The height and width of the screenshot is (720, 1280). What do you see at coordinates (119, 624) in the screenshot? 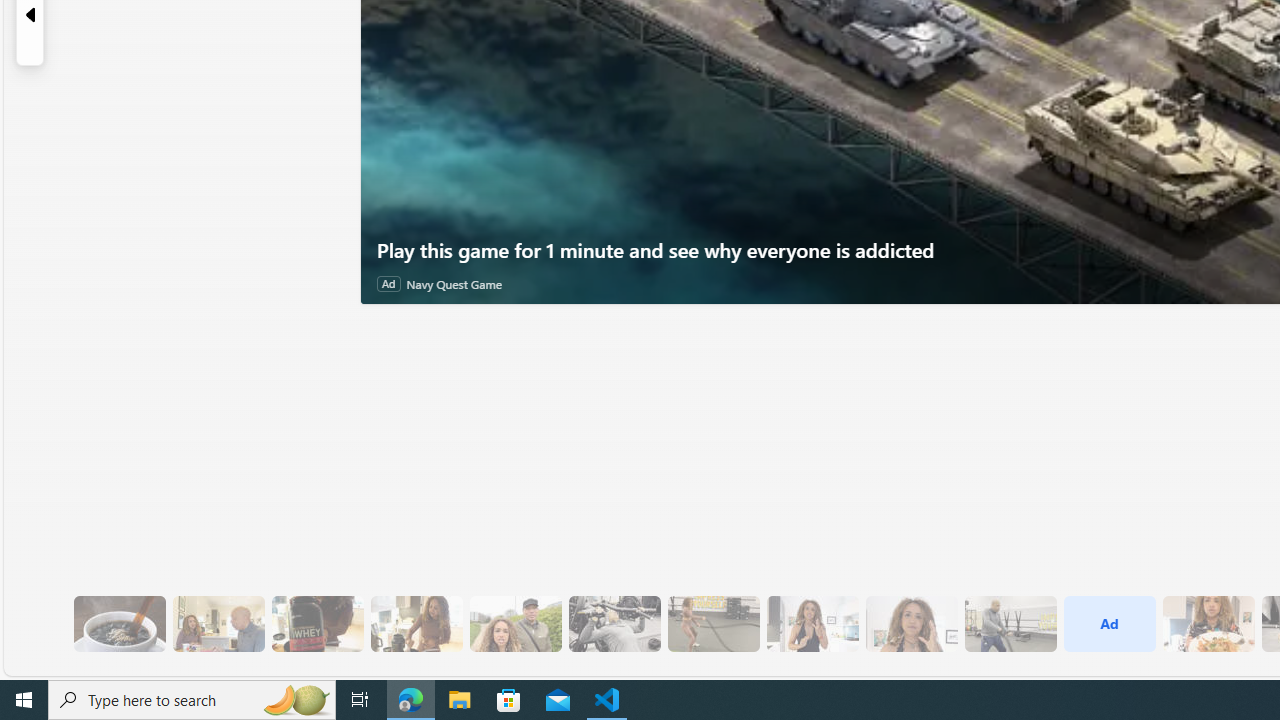
I see `8 Be Mindful of Coffee` at bounding box center [119, 624].